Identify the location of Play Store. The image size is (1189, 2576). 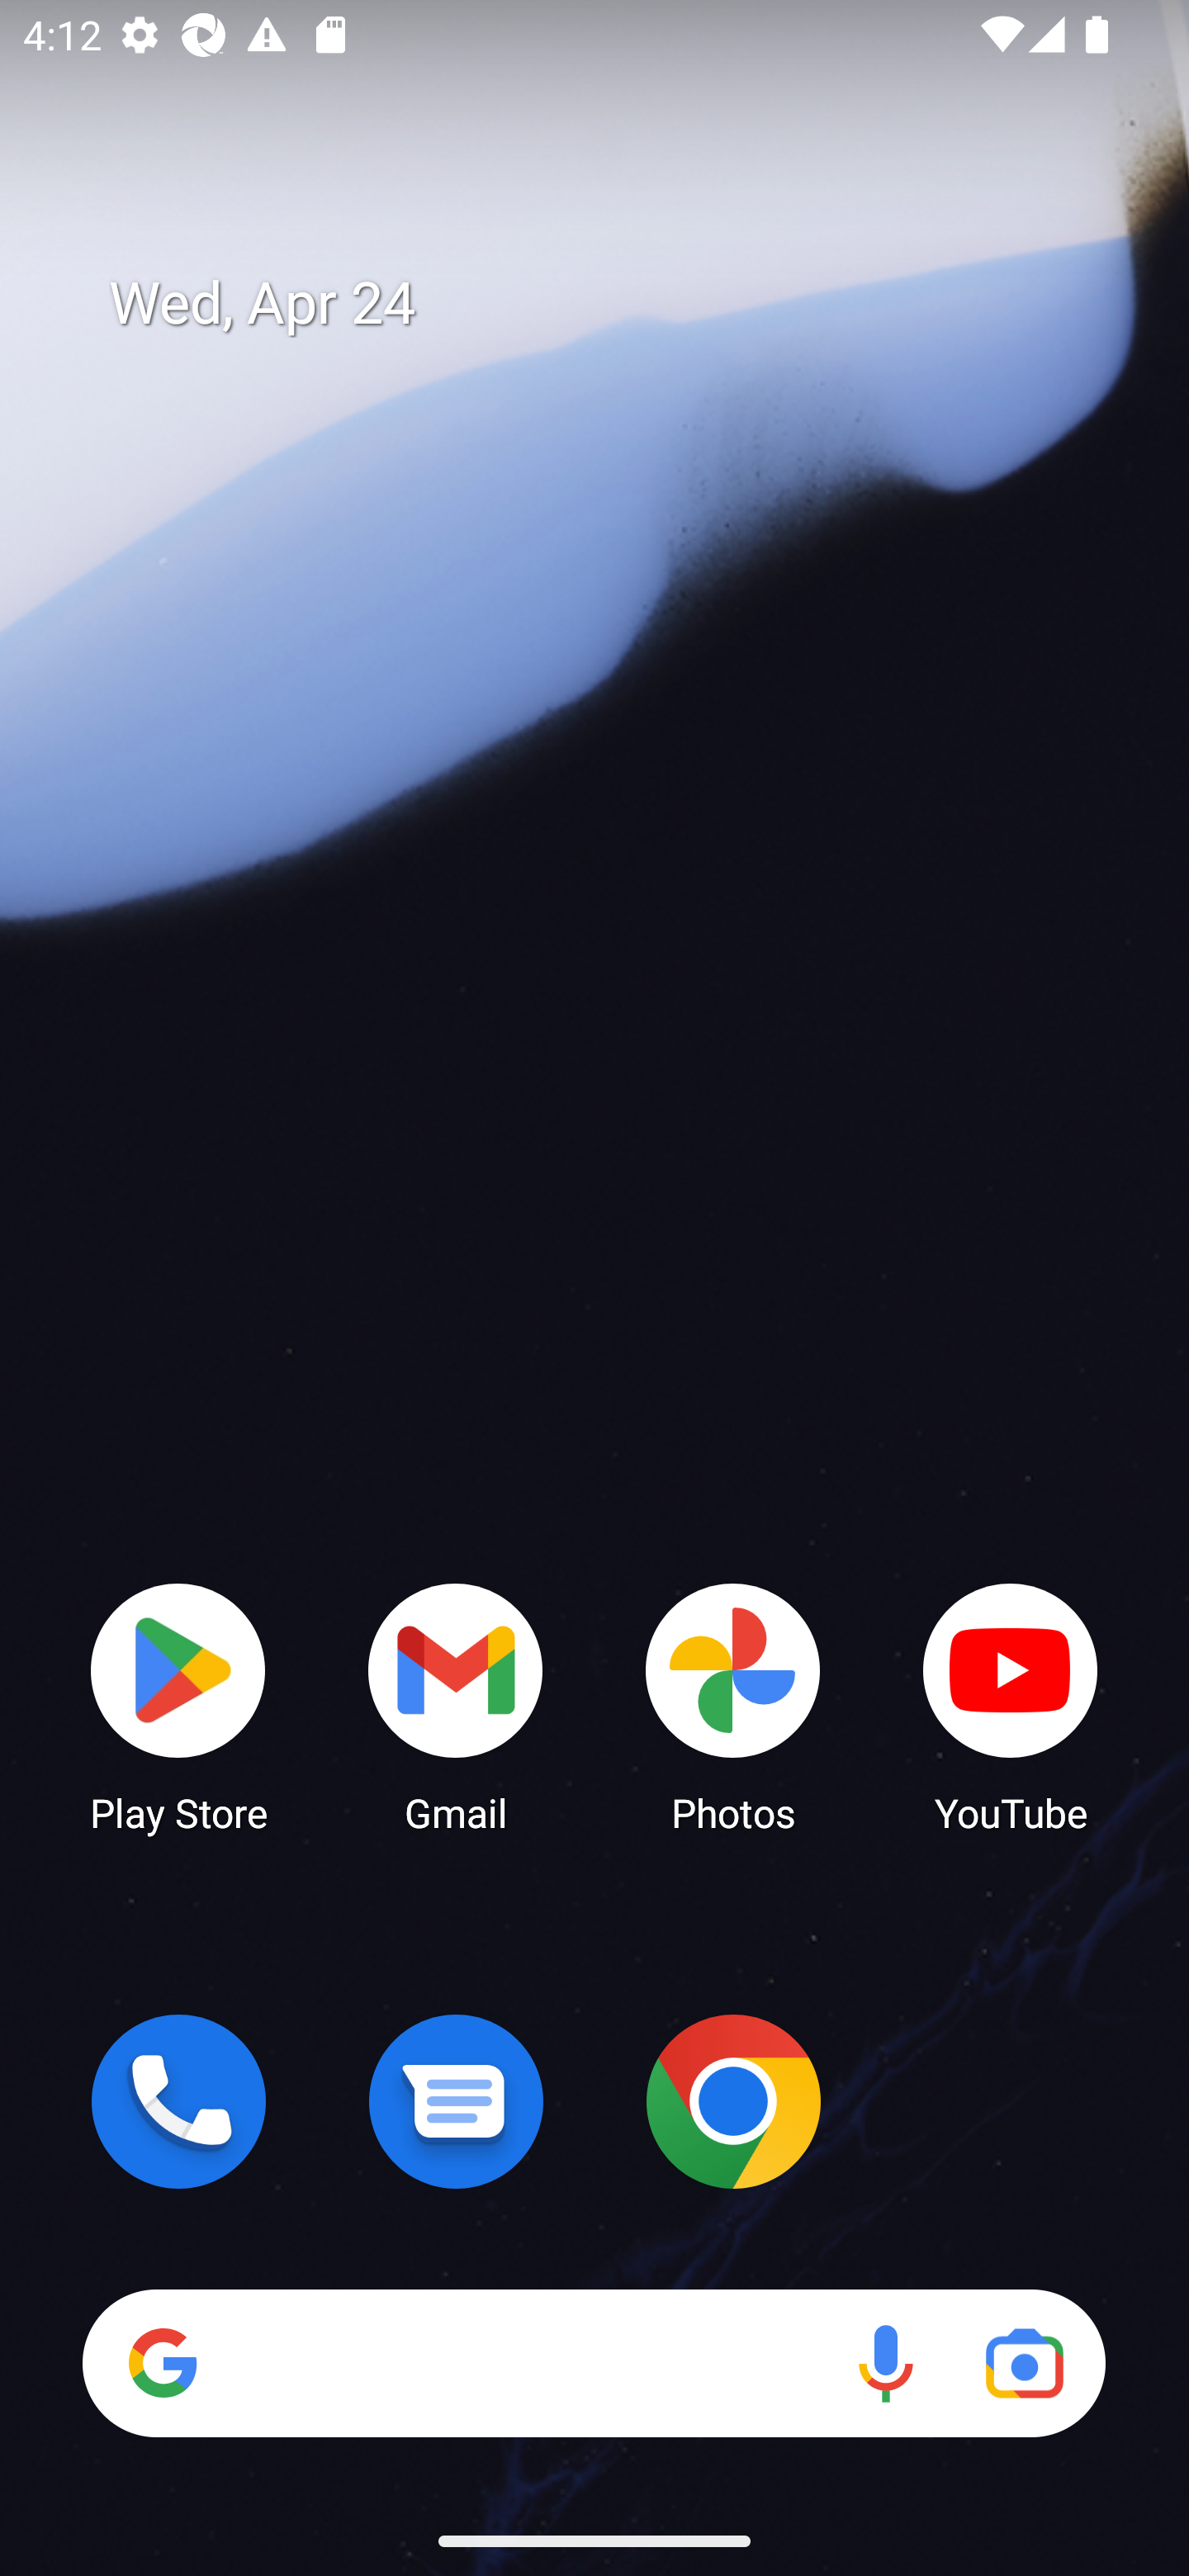
(178, 1706).